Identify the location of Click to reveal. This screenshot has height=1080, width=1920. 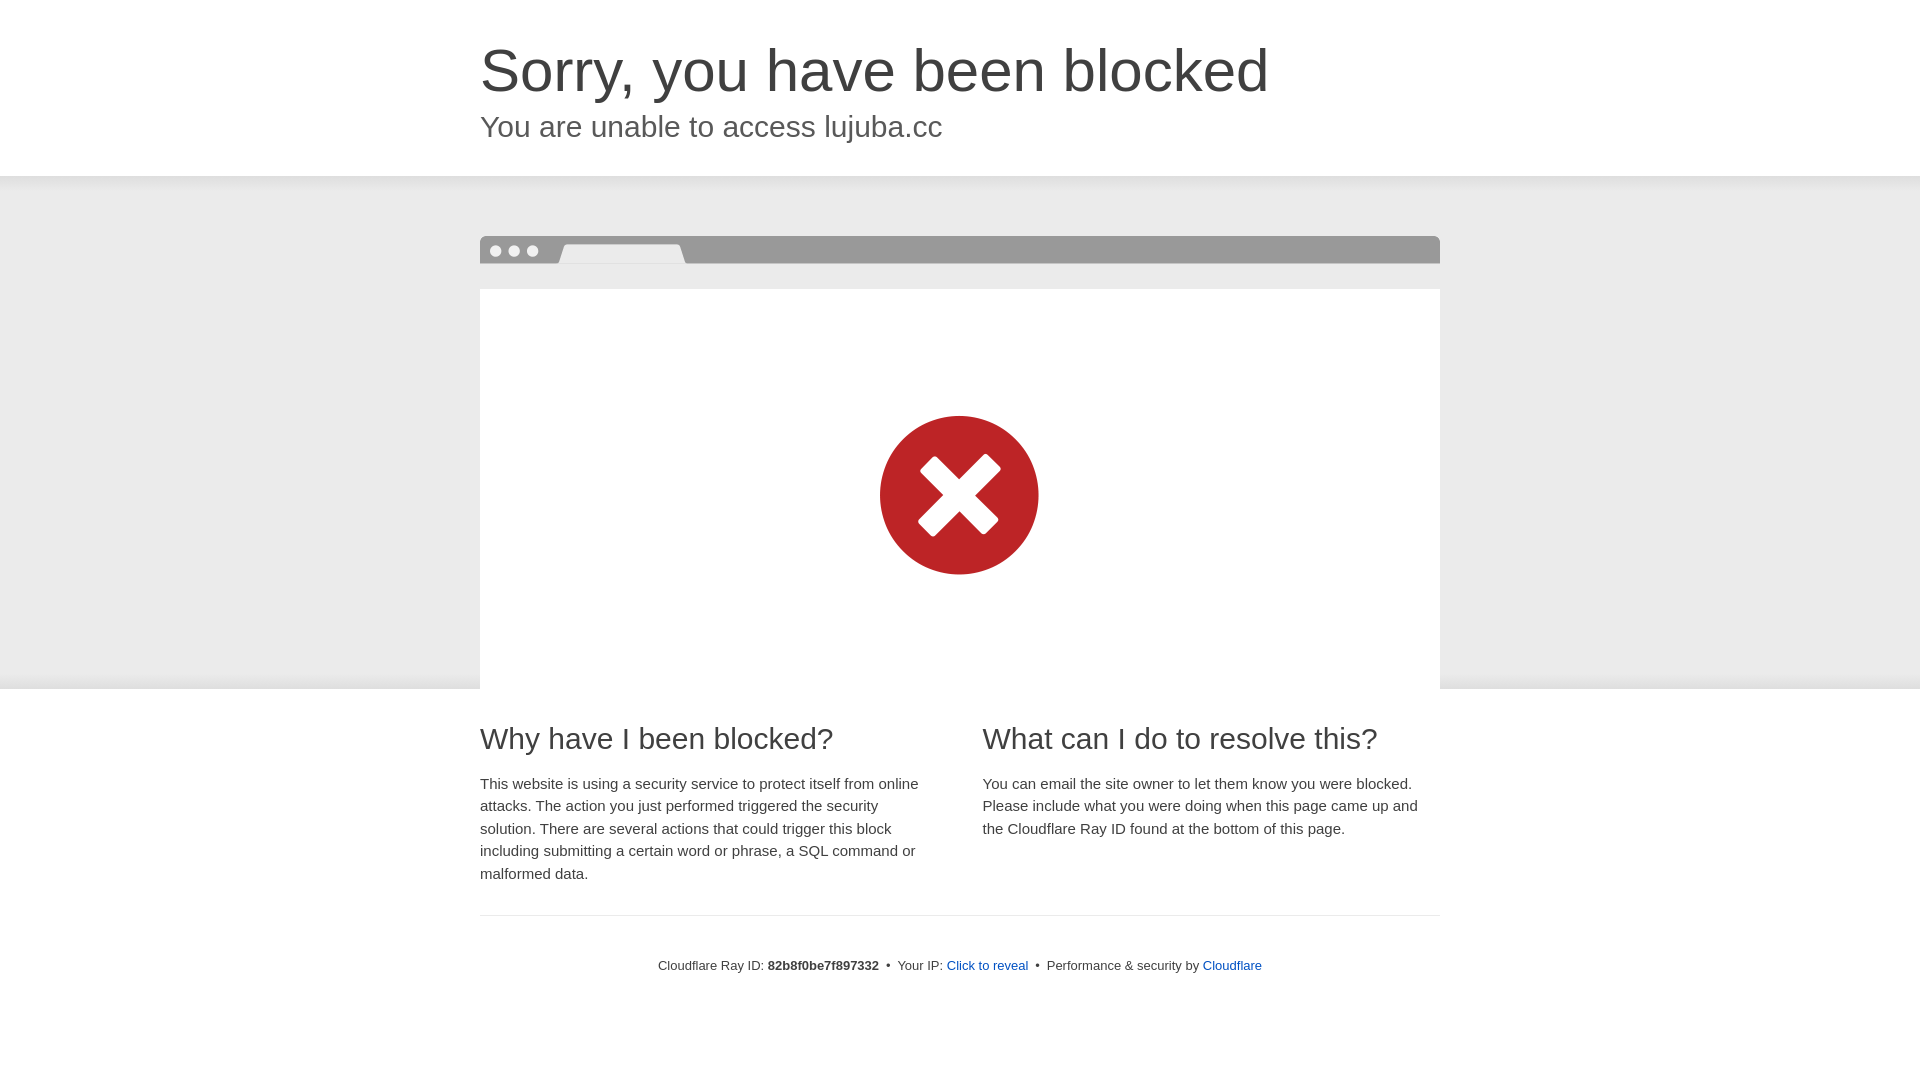
(988, 966).